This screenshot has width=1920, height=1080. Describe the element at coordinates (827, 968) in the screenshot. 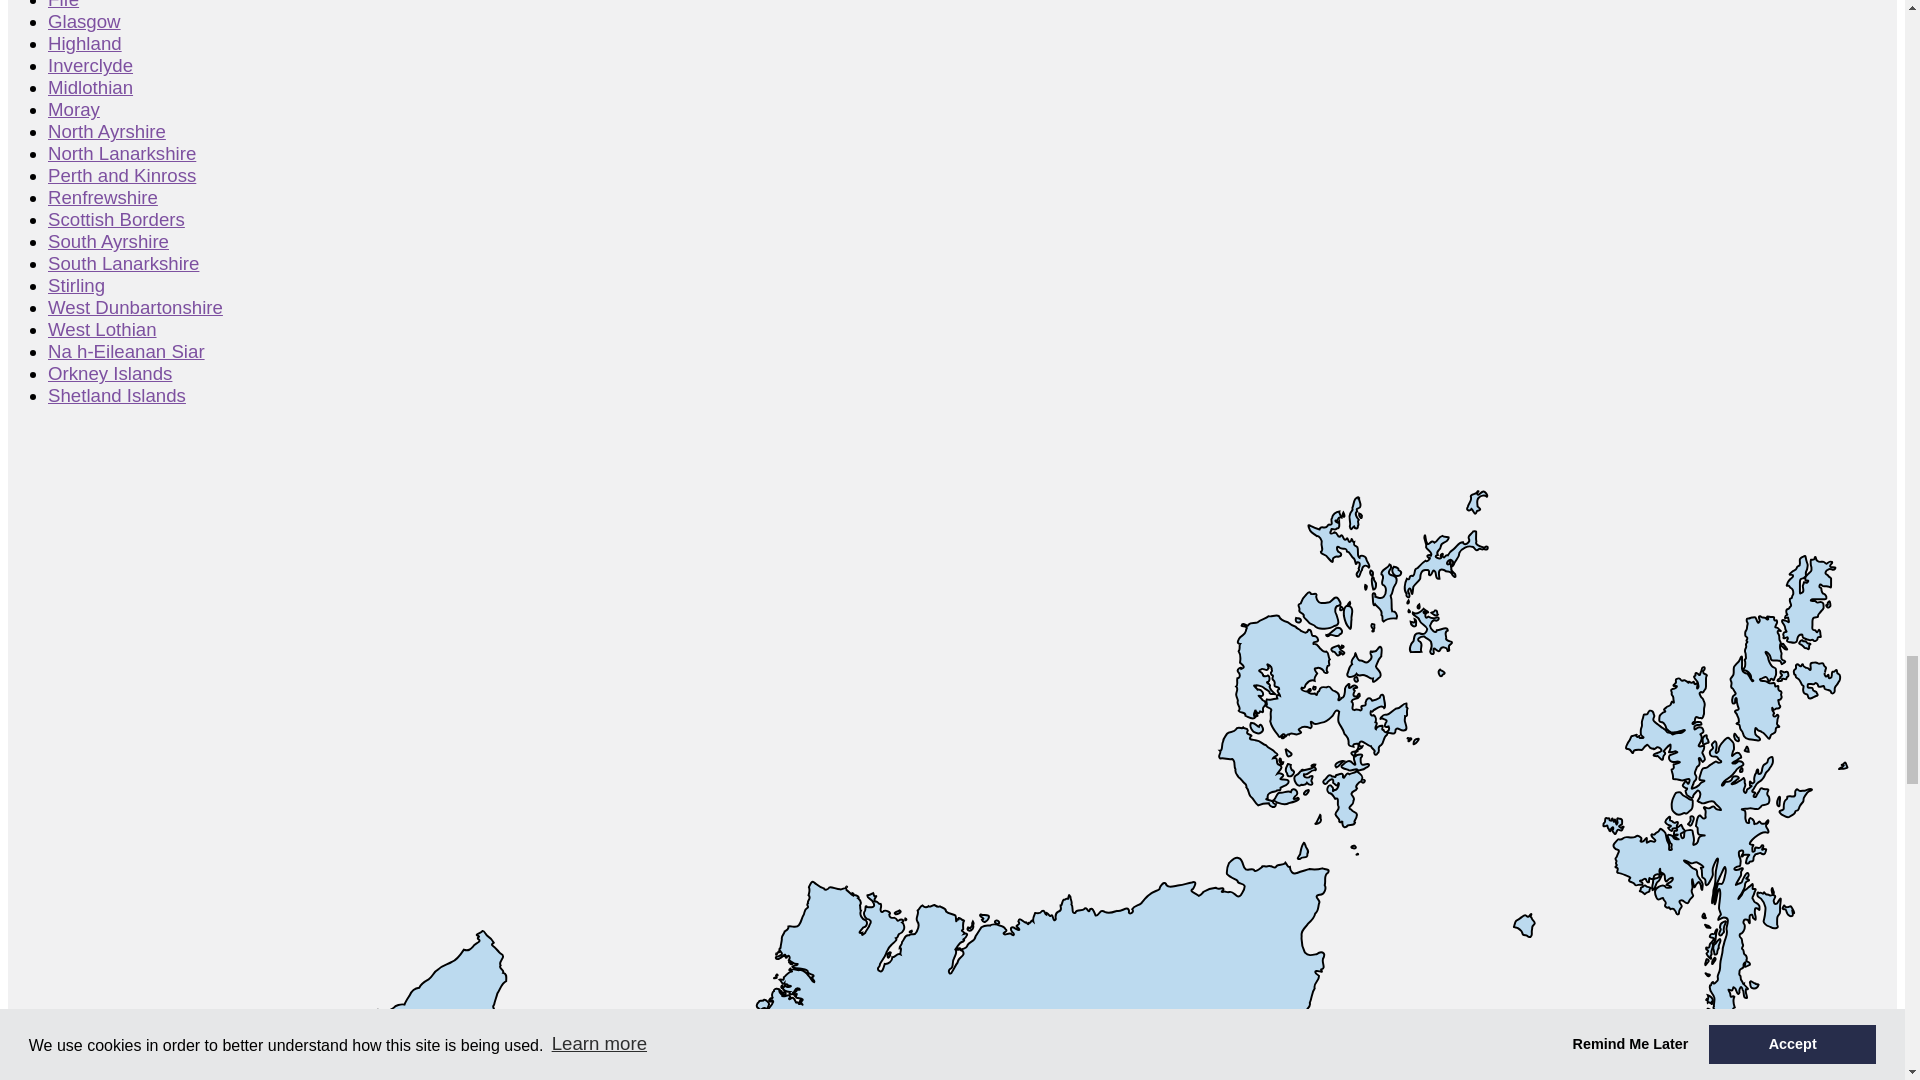

I see `Highland` at that location.